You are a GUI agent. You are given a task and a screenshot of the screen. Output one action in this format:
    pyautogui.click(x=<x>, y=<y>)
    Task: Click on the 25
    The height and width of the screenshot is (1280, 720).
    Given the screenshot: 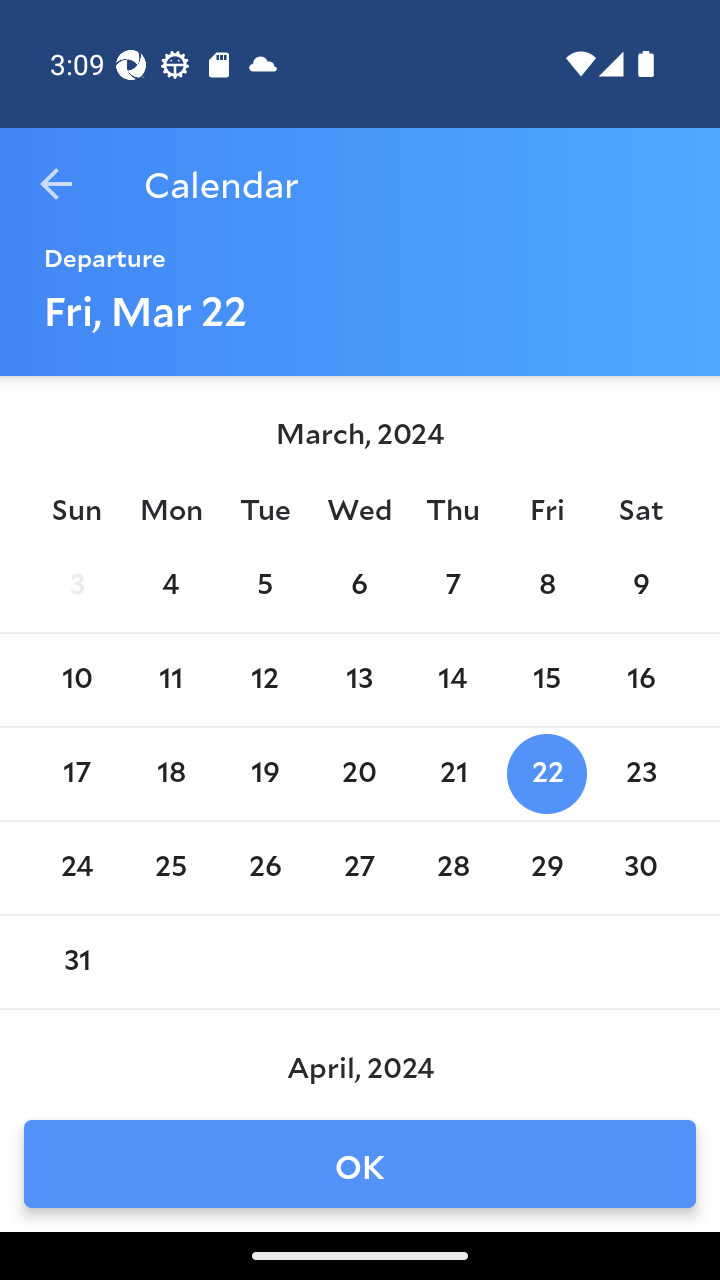 What is the action you would take?
    pyautogui.click(x=170, y=868)
    